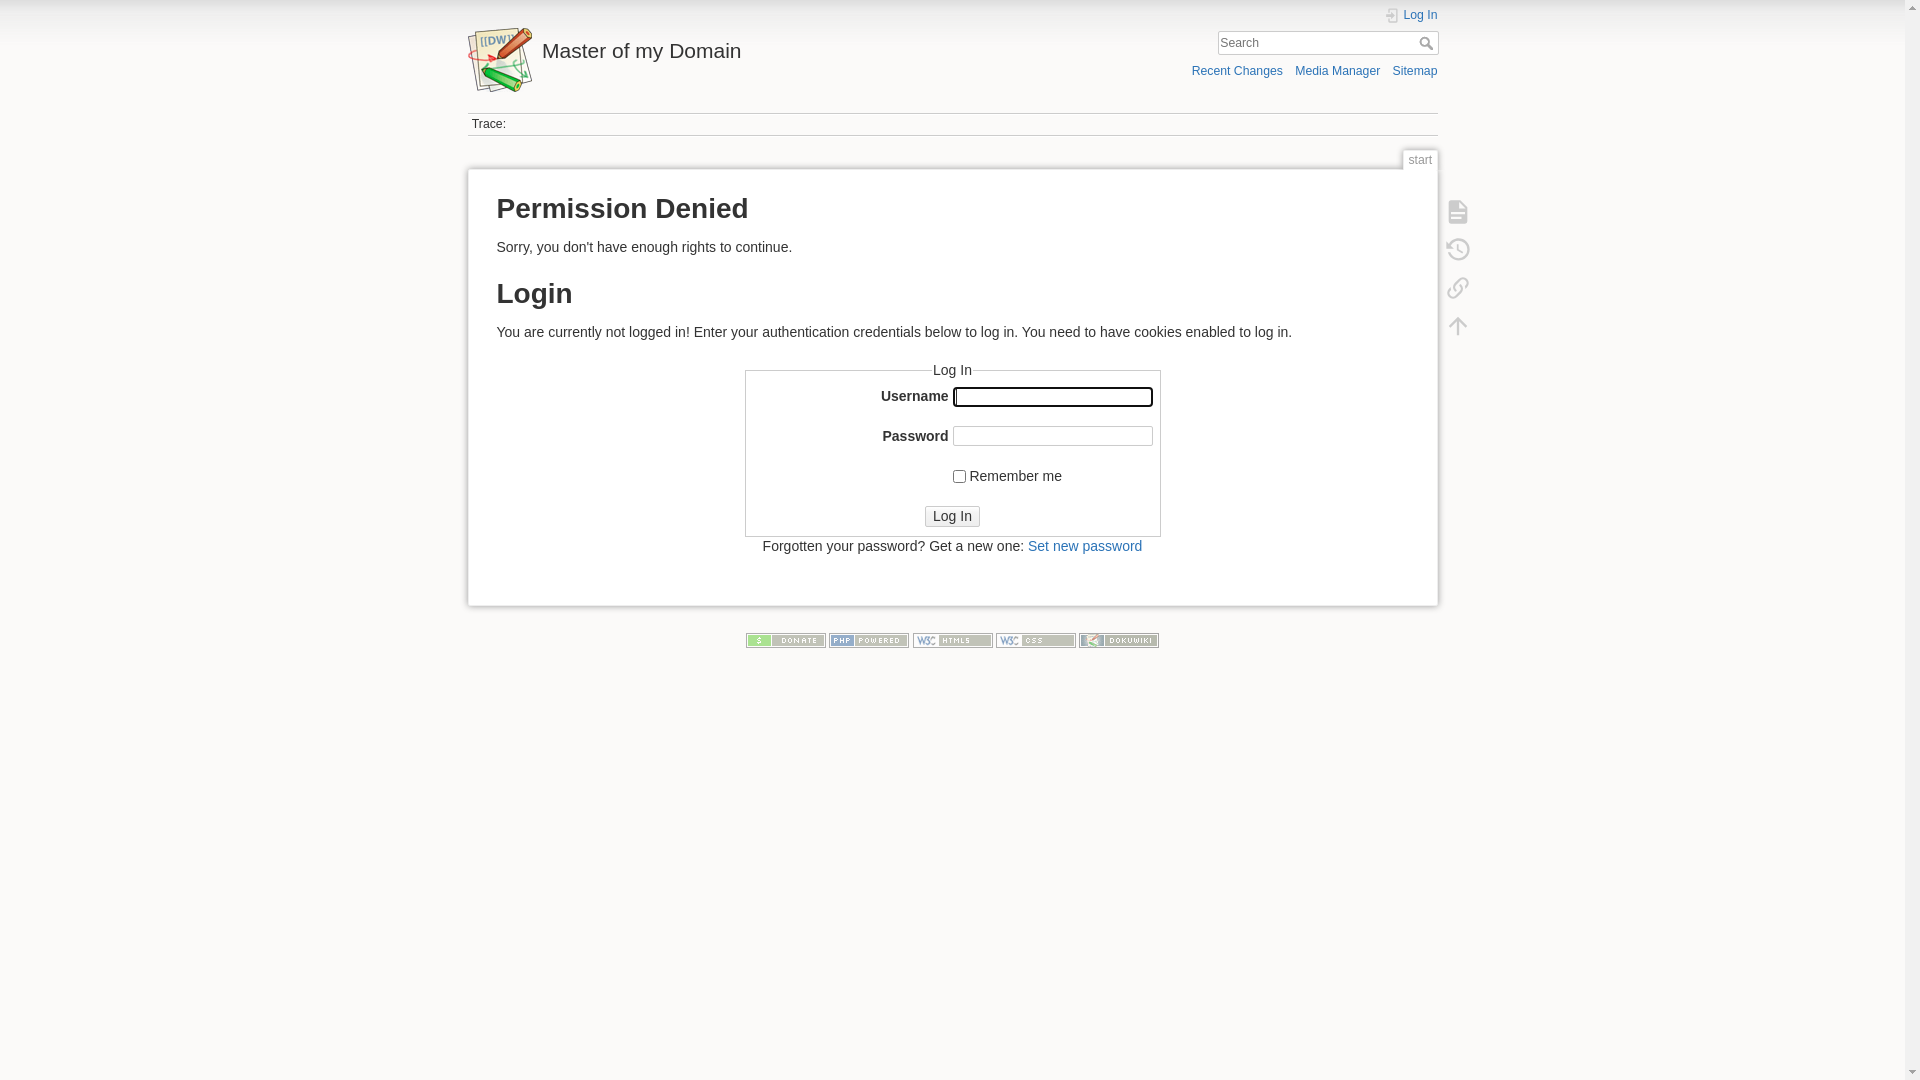 The image size is (1920, 1080). Describe the element at coordinates (1328, 44) in the screenshot. I see `[F]` at that location.